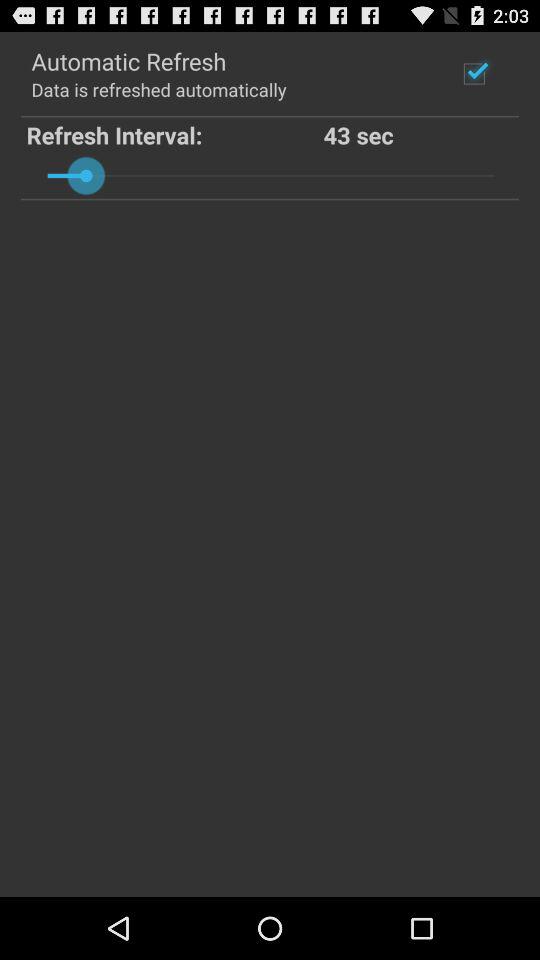 The image size is (540, 960). Describe the element at coordinates (128, 60) in the screenshot. I see `scroll until automatic refresh icon` at that location.